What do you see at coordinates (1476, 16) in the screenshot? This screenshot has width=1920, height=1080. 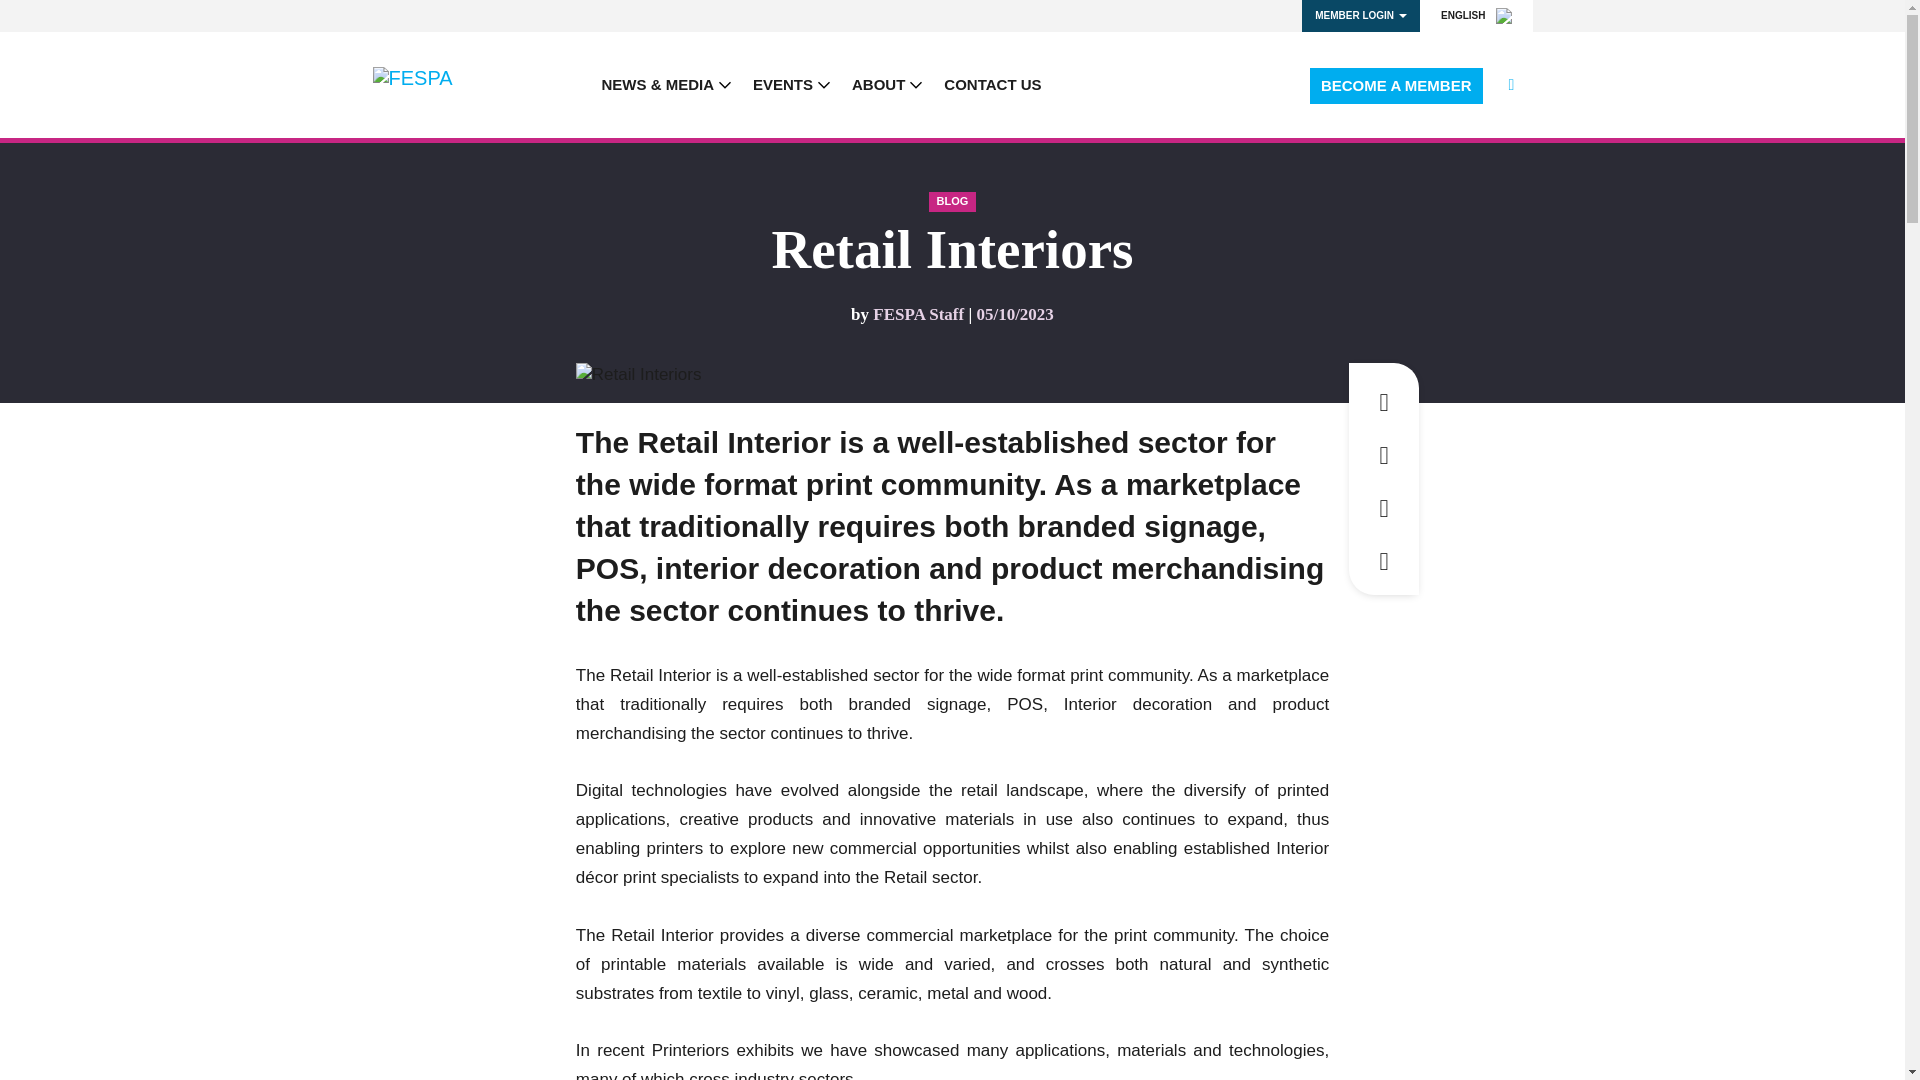 I see `ENGLISH` at bounding box center [1476, 16].